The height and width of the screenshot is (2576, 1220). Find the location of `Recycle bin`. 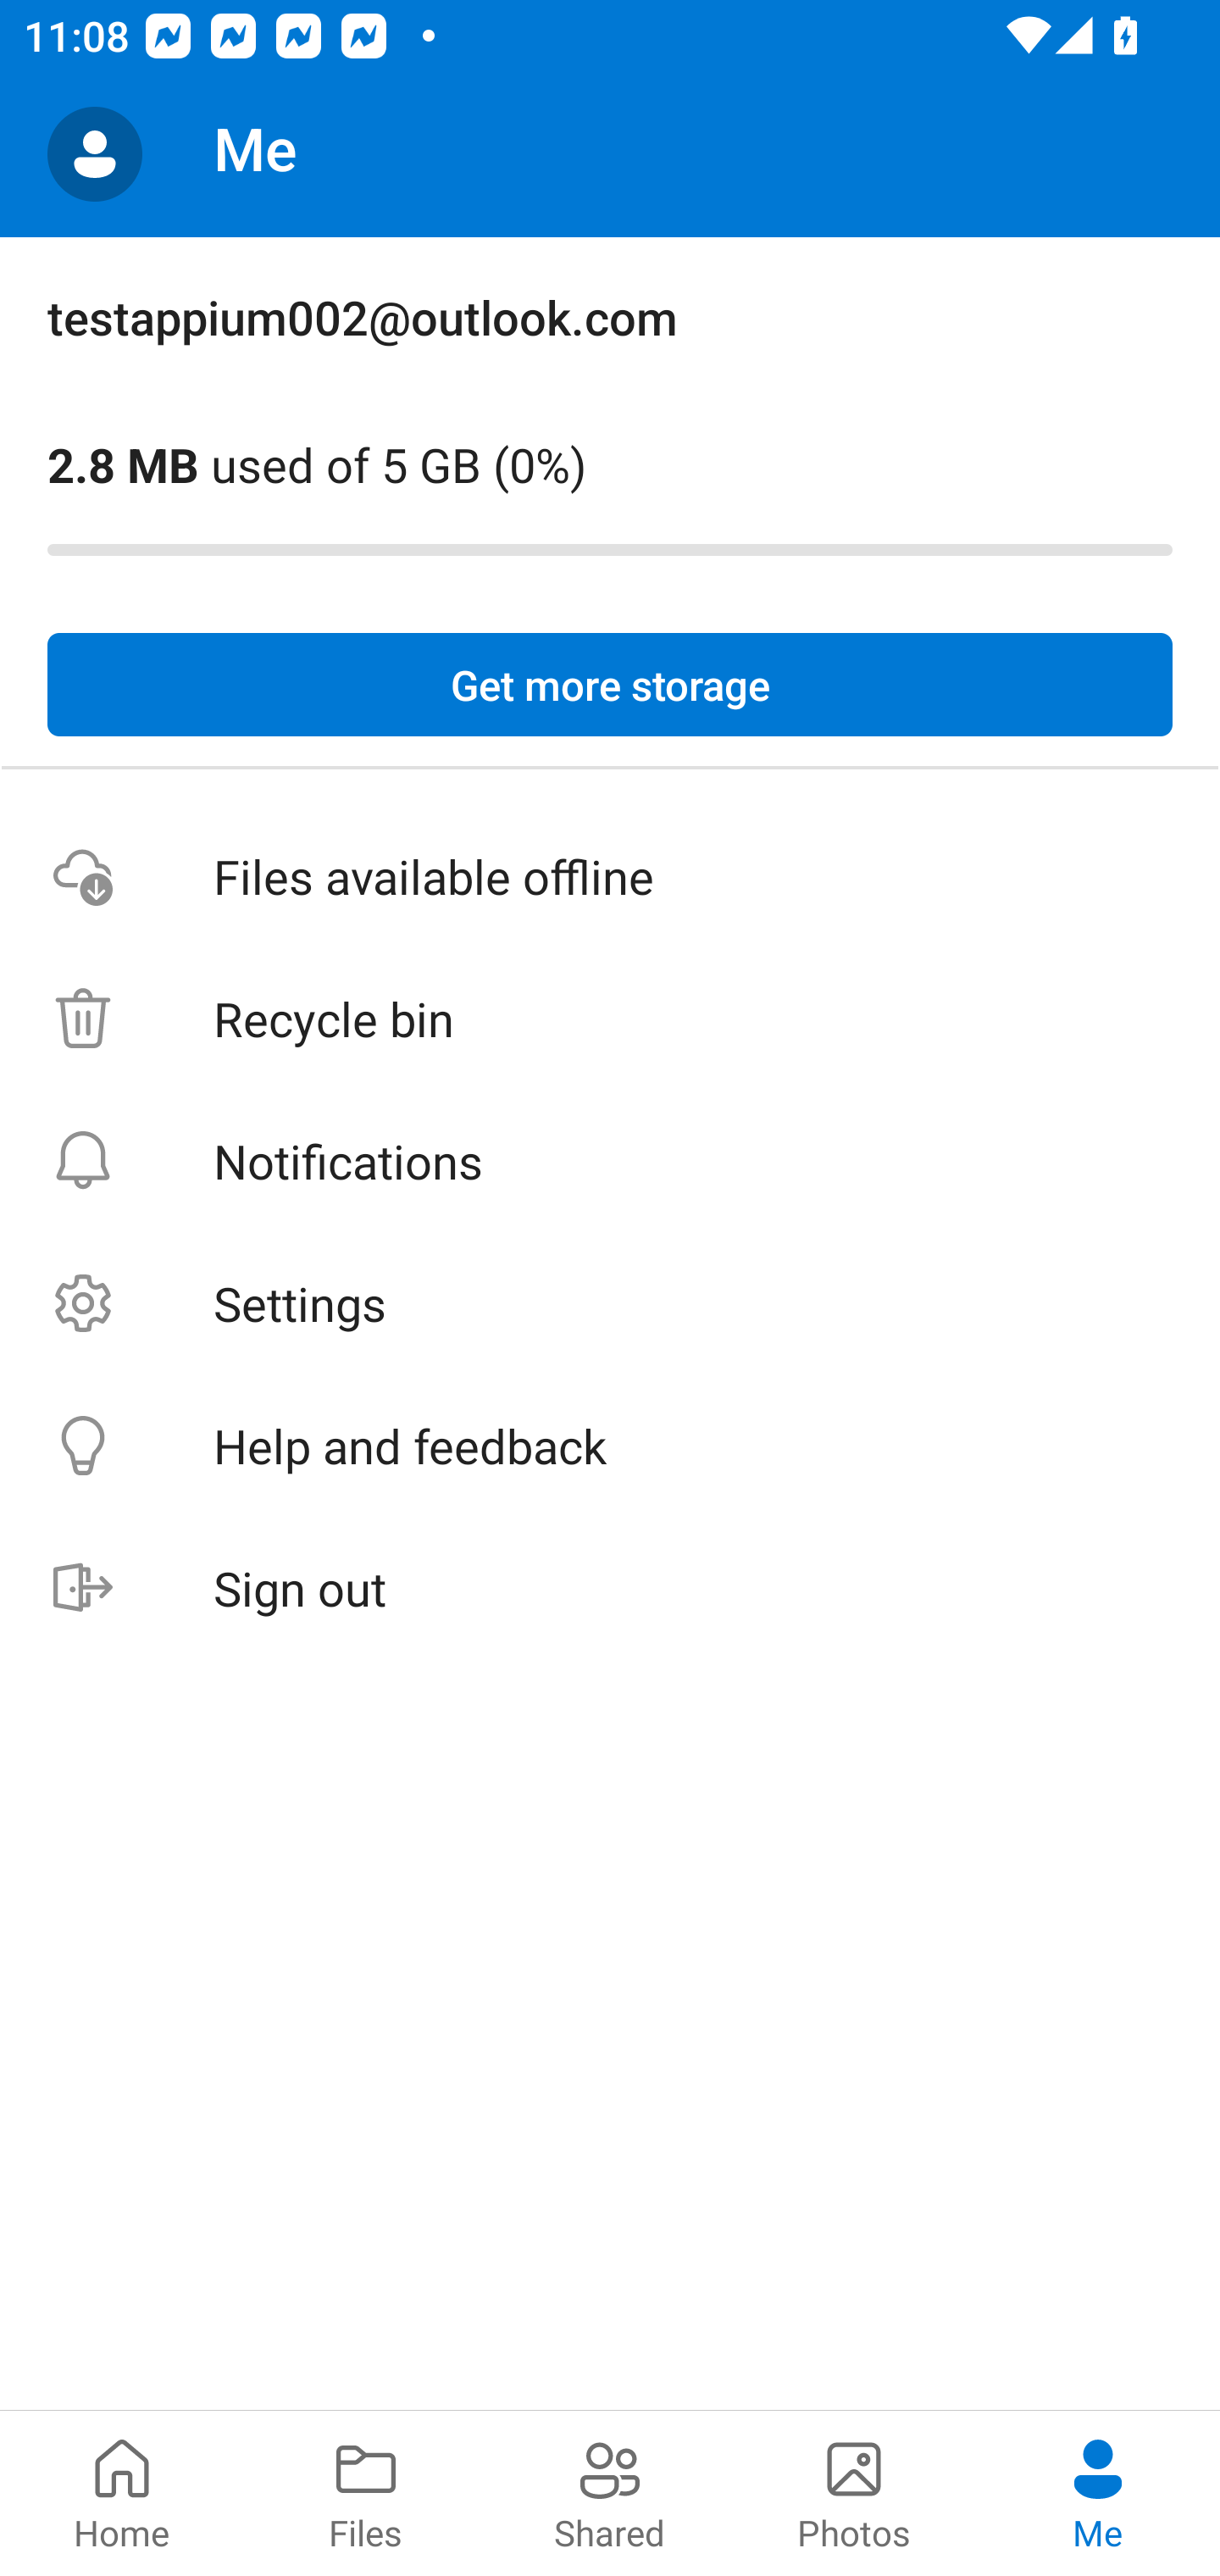

Recycle bin is located at coordinates (610, 1019).